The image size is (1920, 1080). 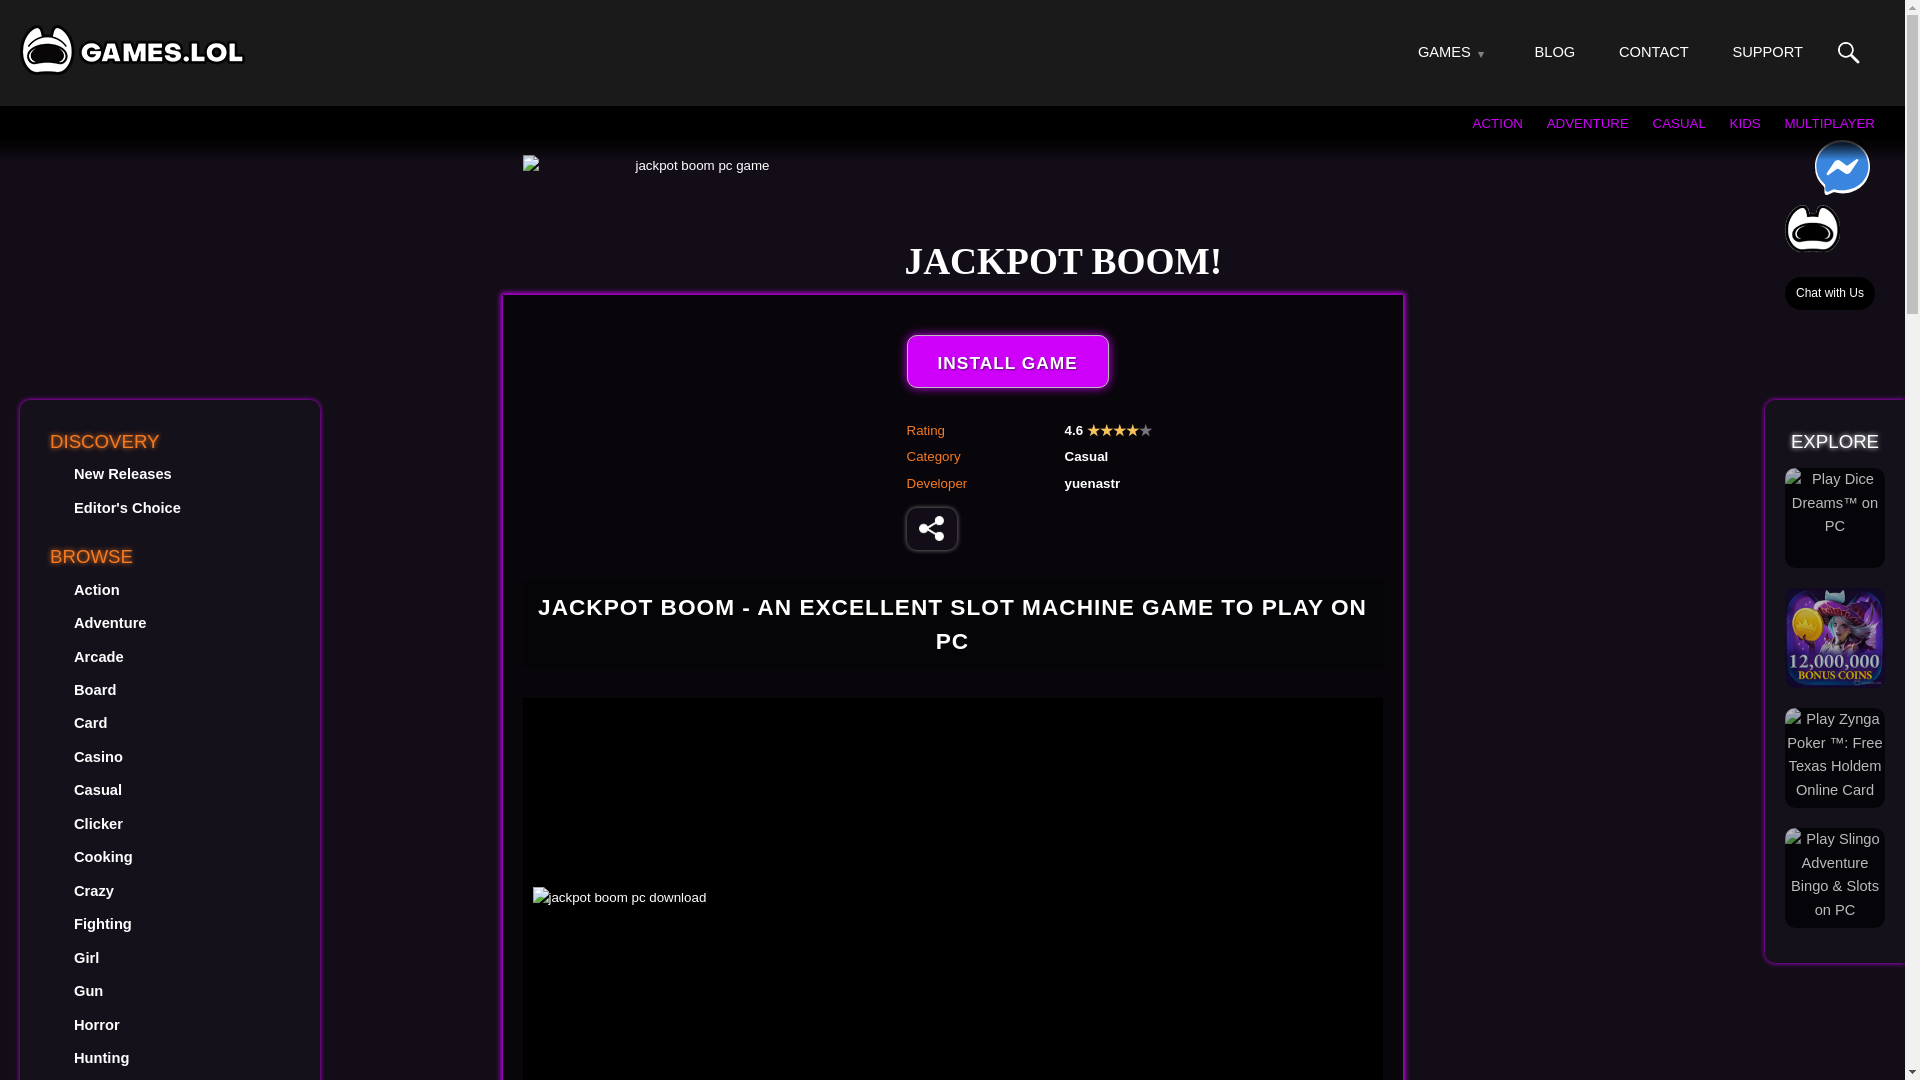 What do you see at coordinates (1744, 122) in the screenshot?
I see `KIDS` at bounding box center [1744, 122].